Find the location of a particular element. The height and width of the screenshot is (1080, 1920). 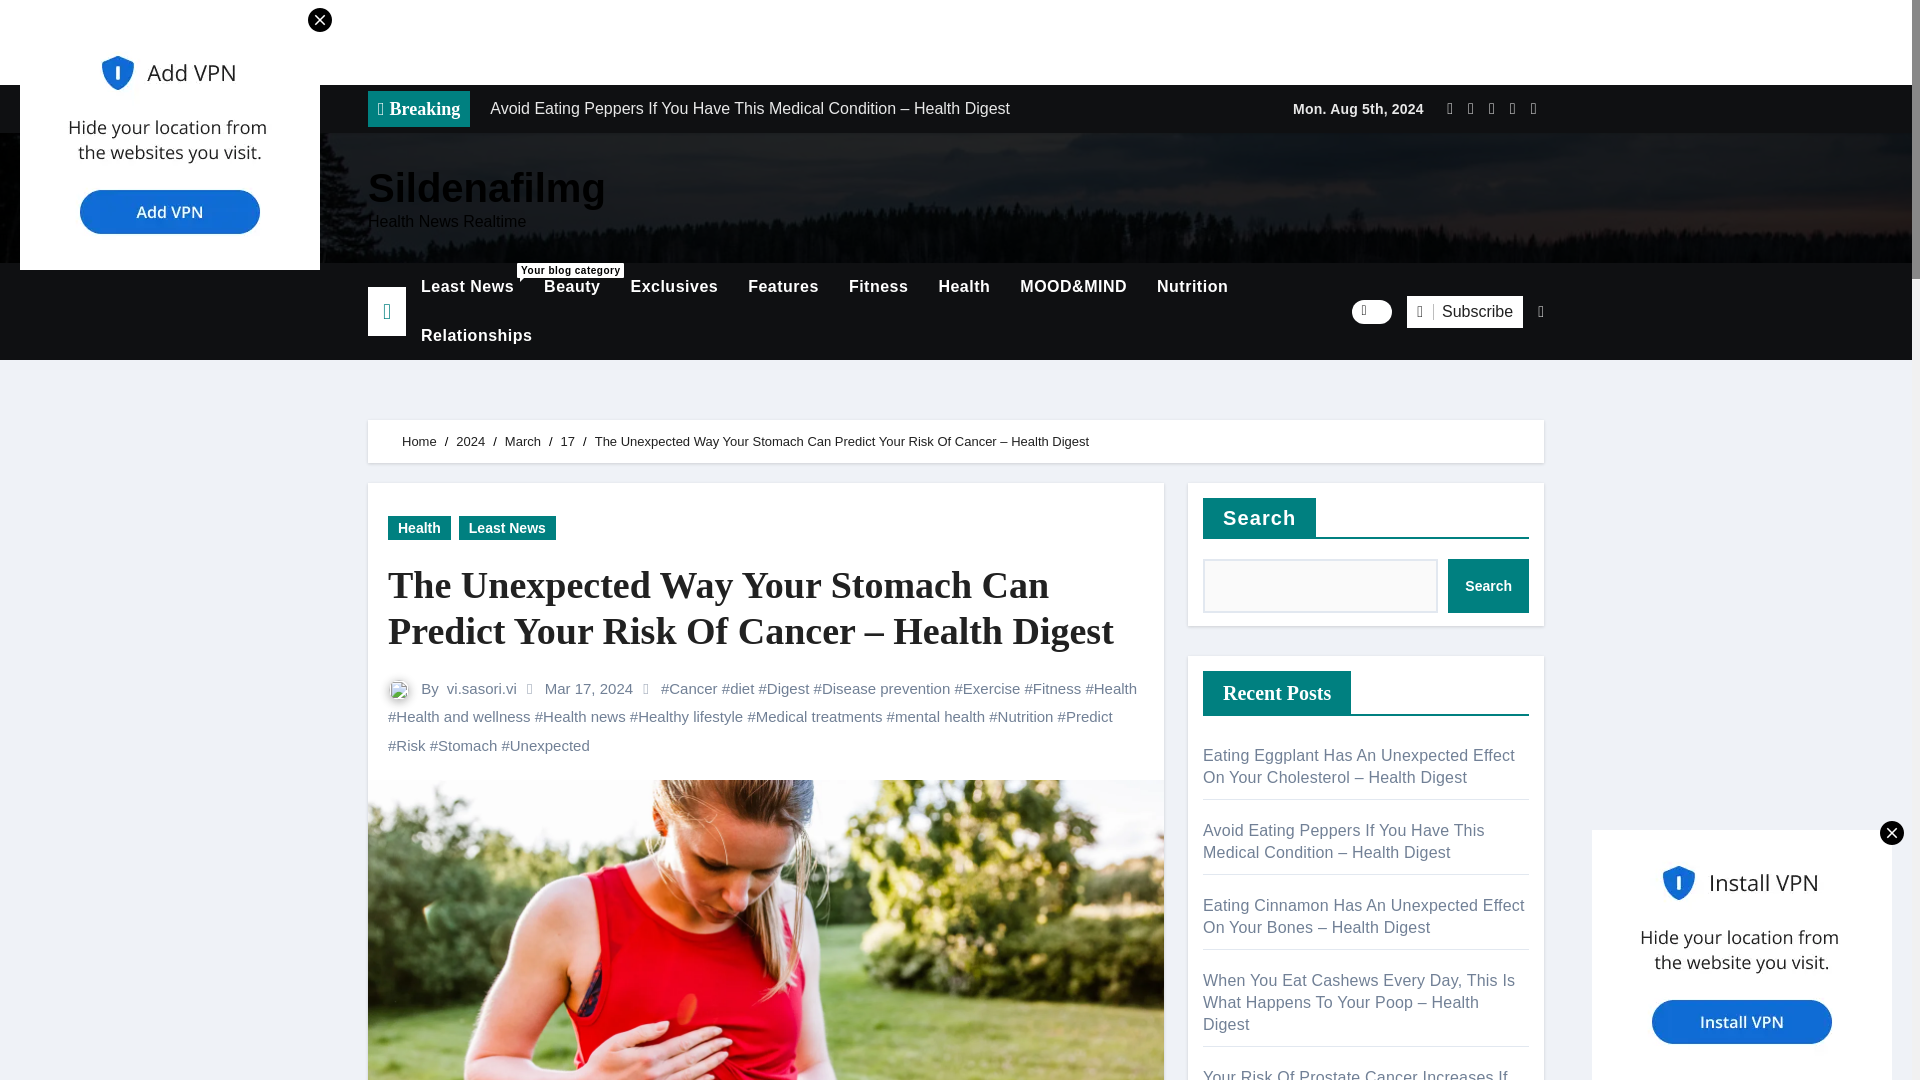

Subscribe is located at coordinates (1464, 312).